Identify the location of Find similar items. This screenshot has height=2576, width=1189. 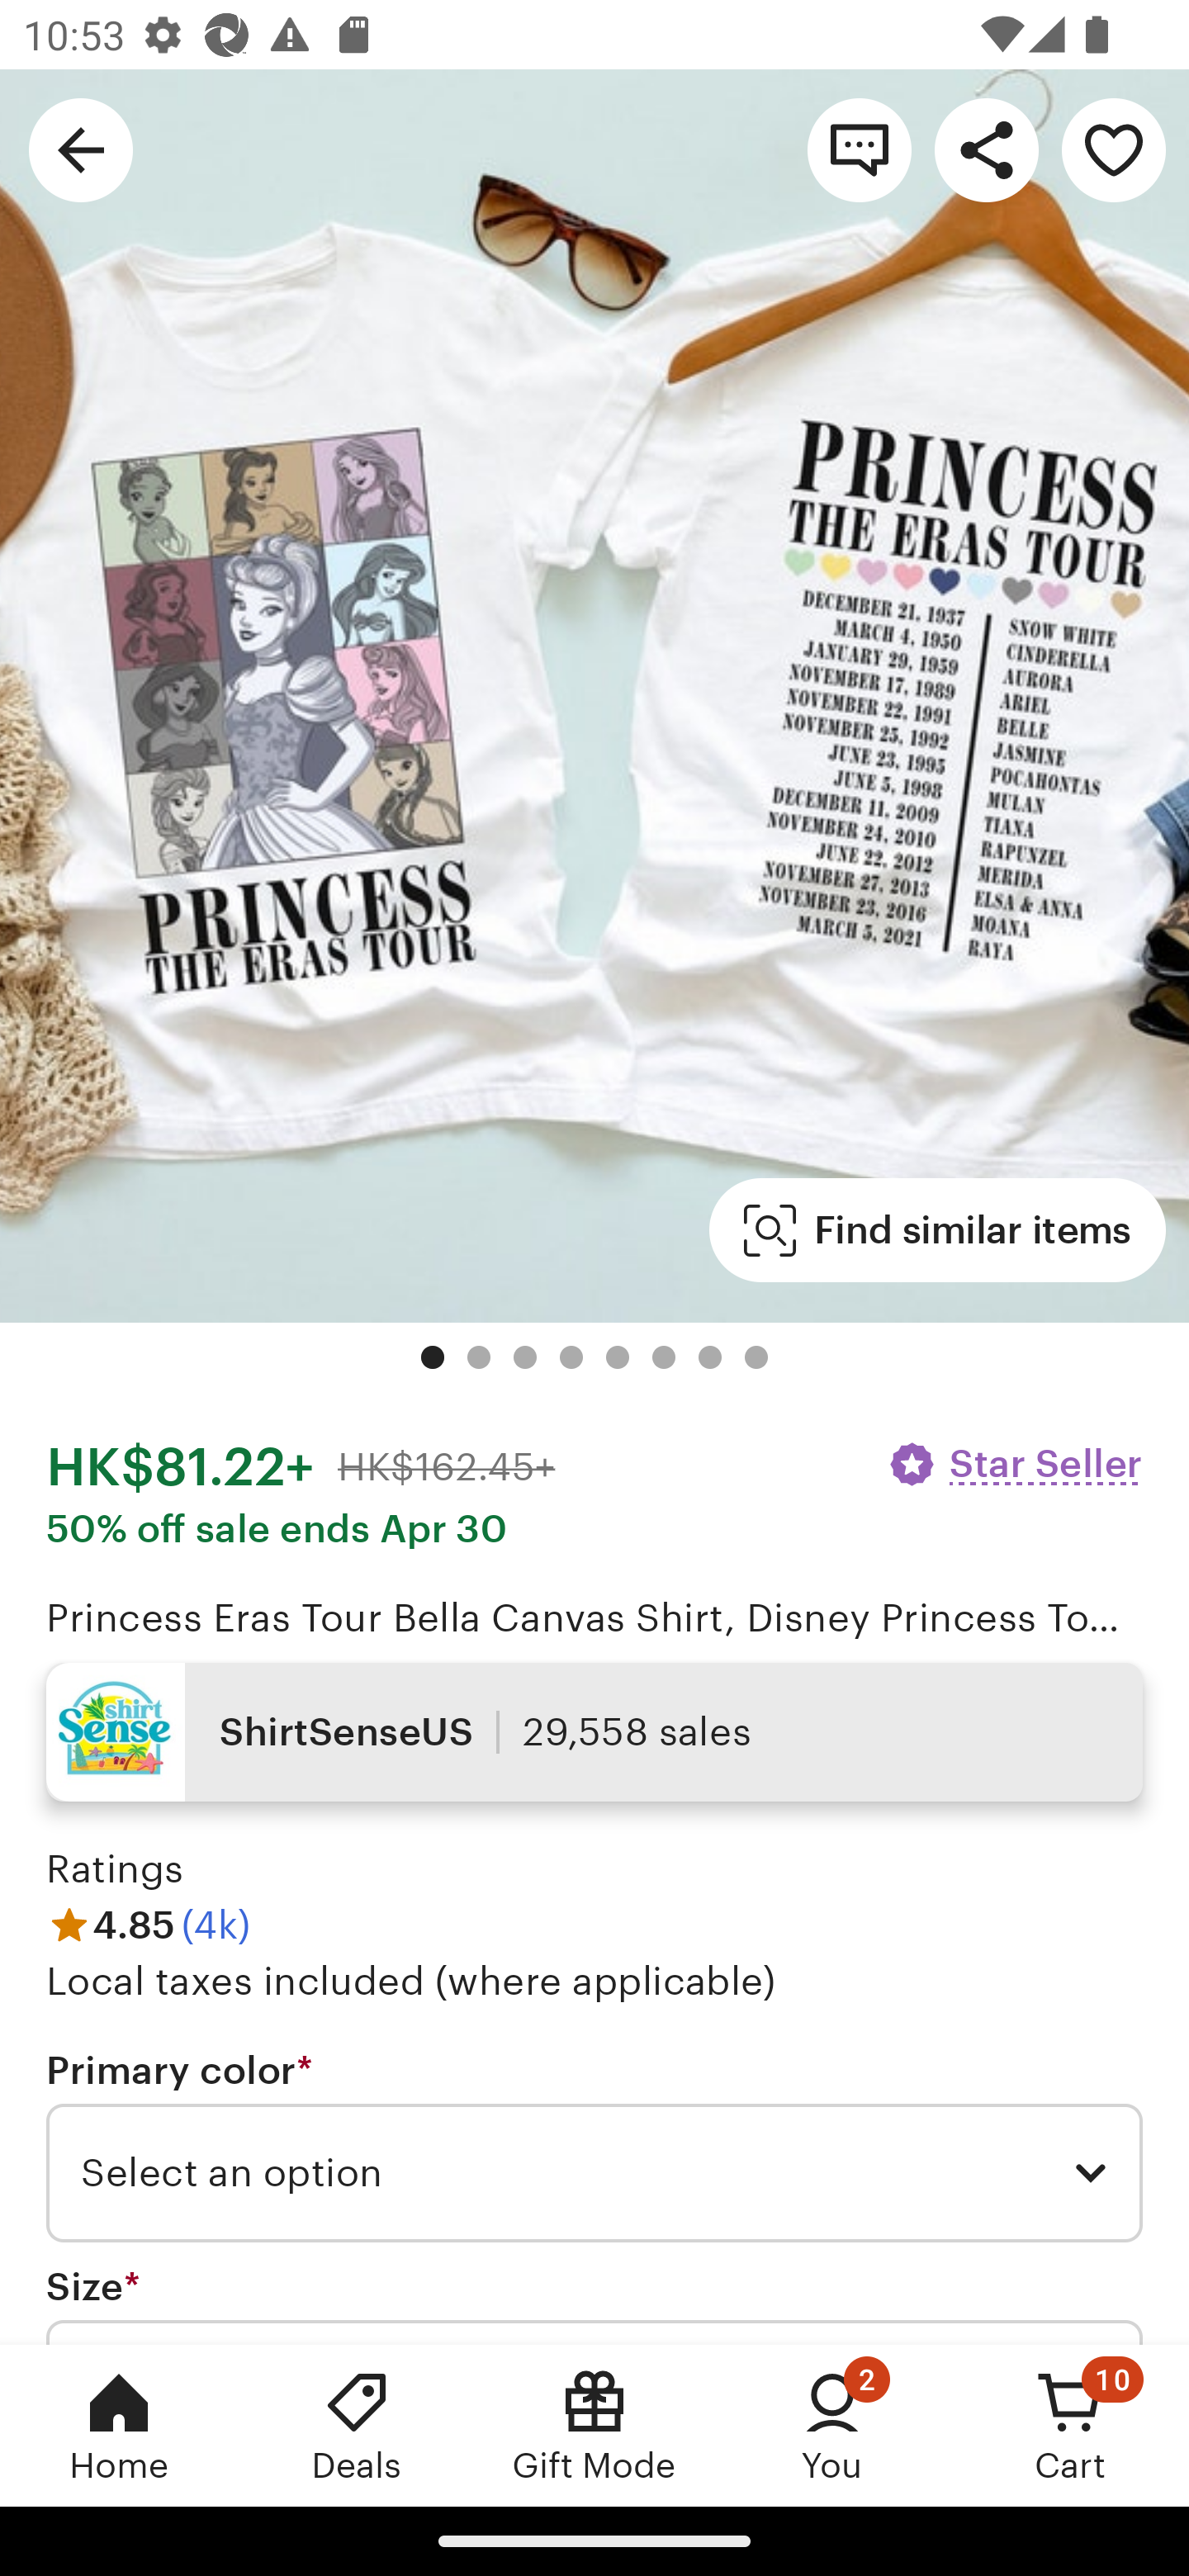
(938, 1230).